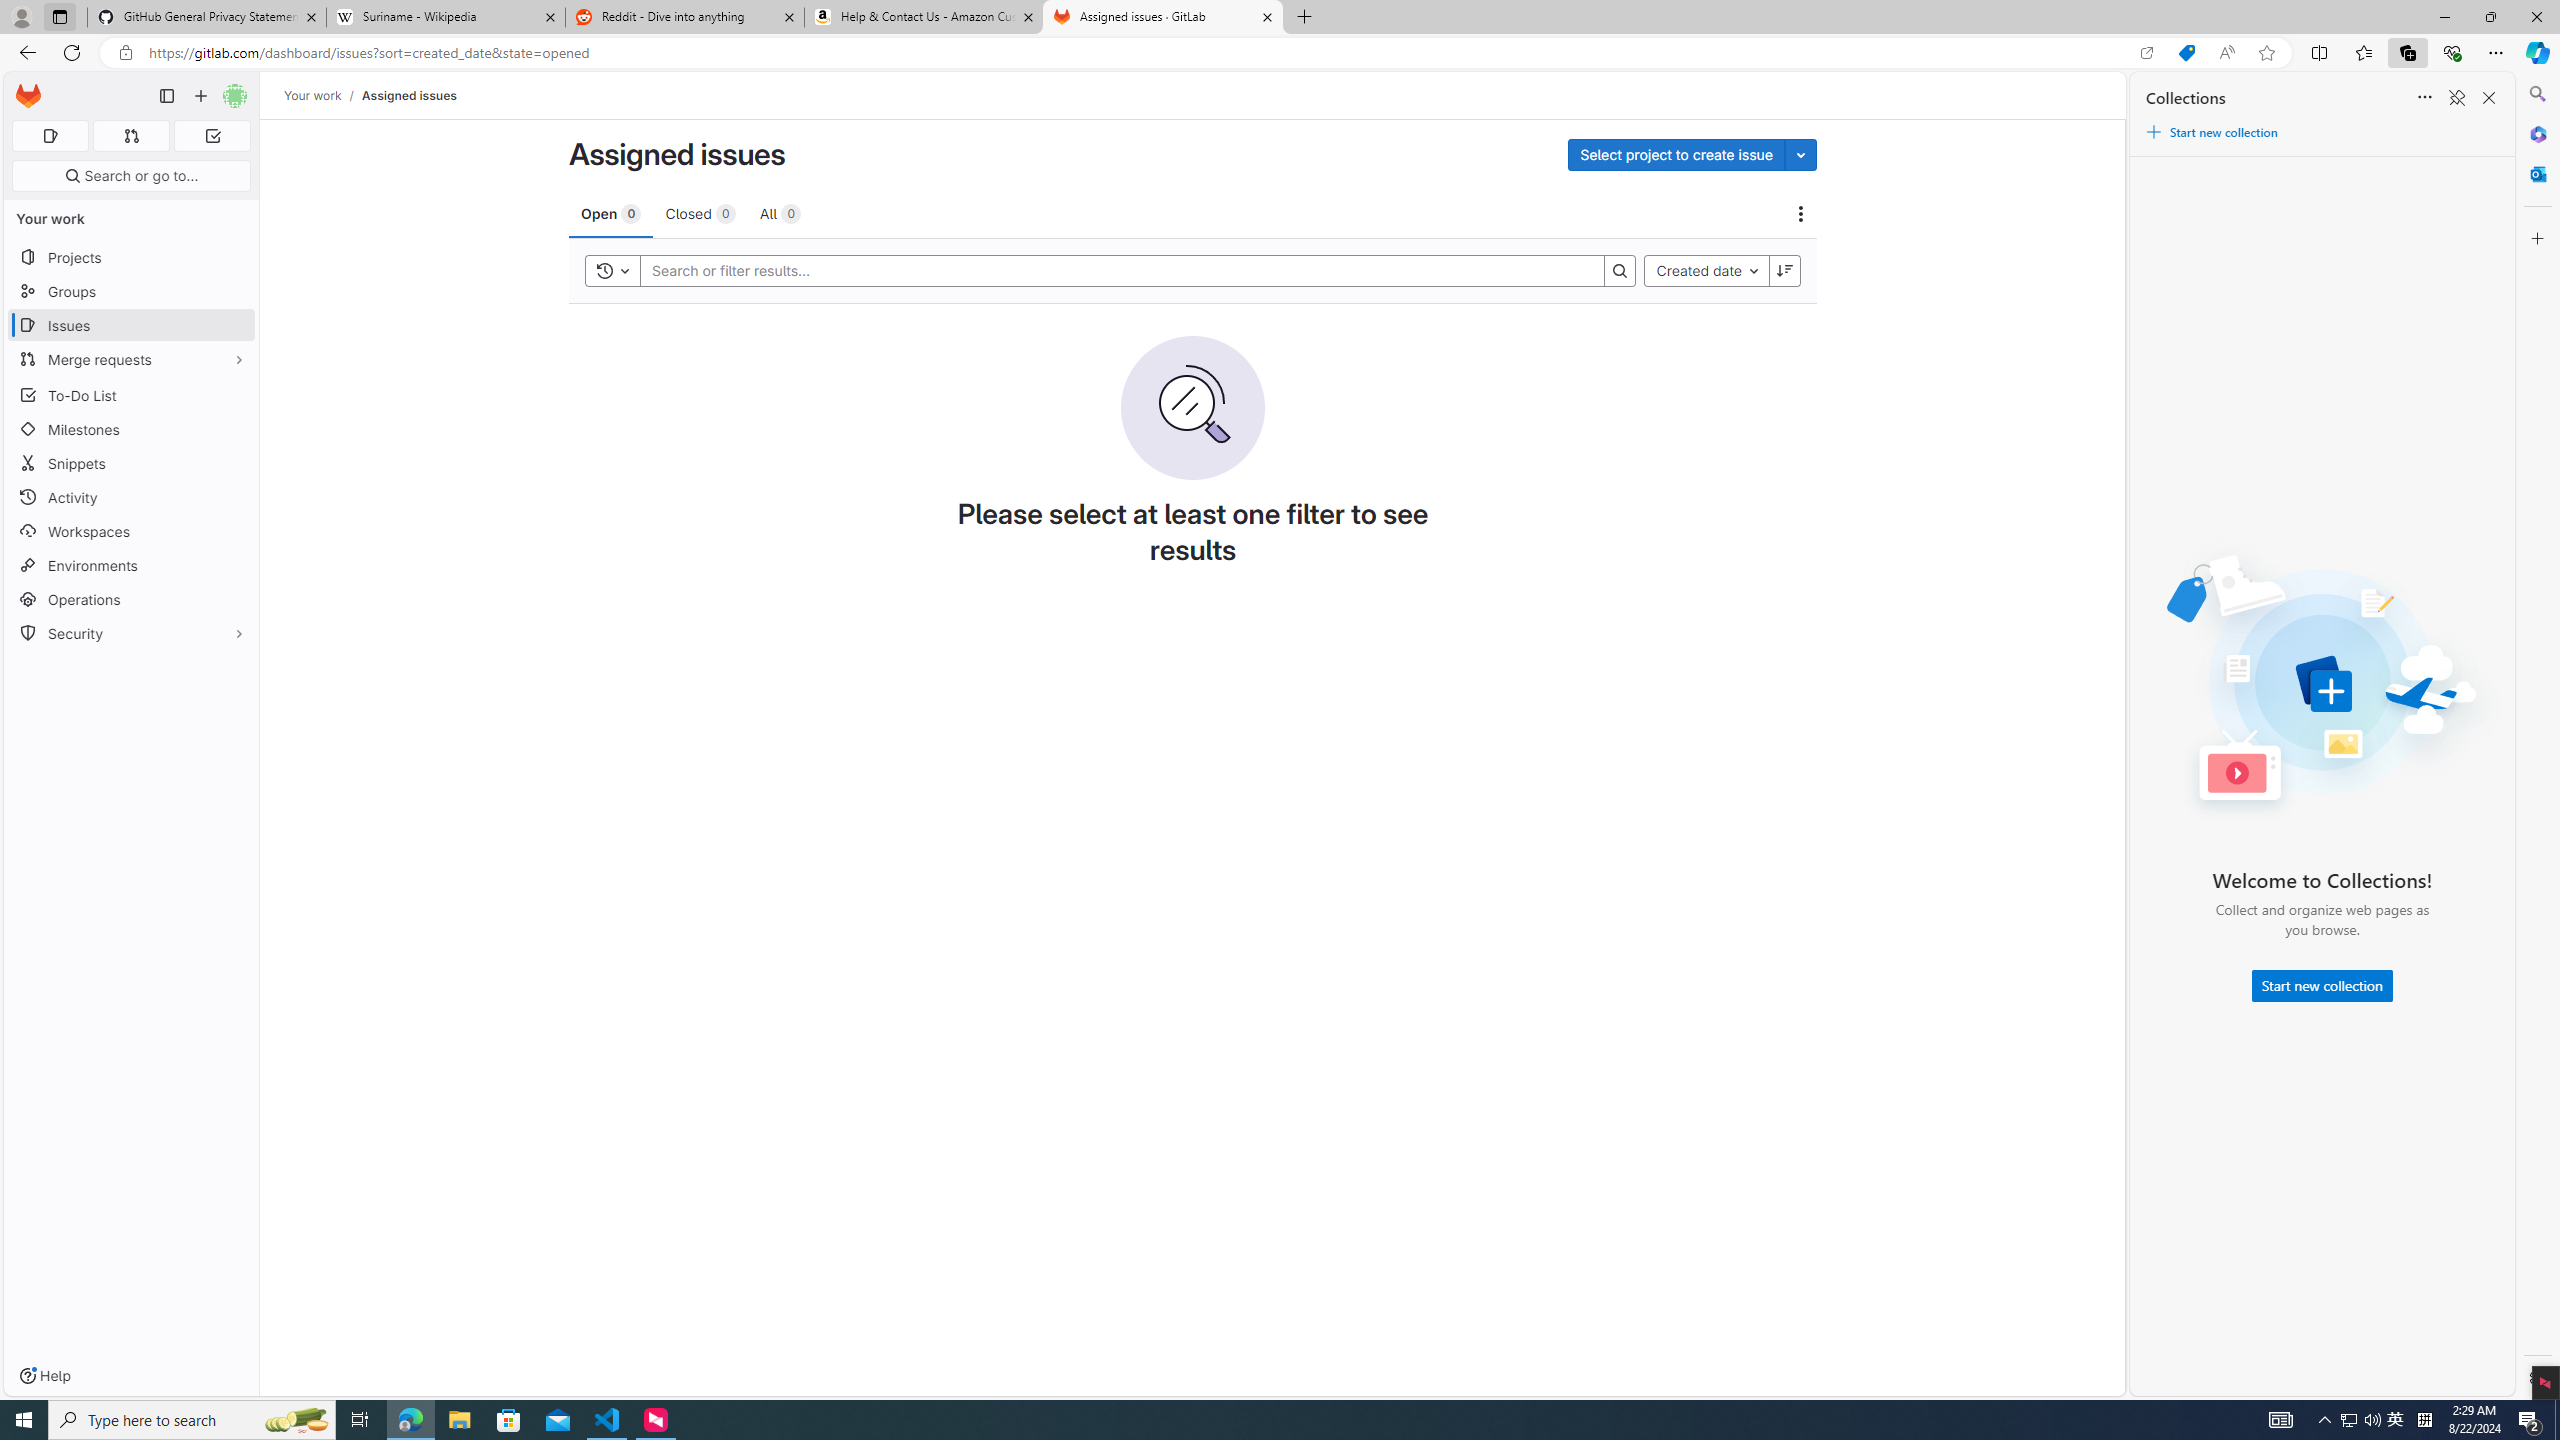 Image resolution: width=2560 pixels, height=1440 pixels. I want to click on Close Collections, so click(2489, 98).